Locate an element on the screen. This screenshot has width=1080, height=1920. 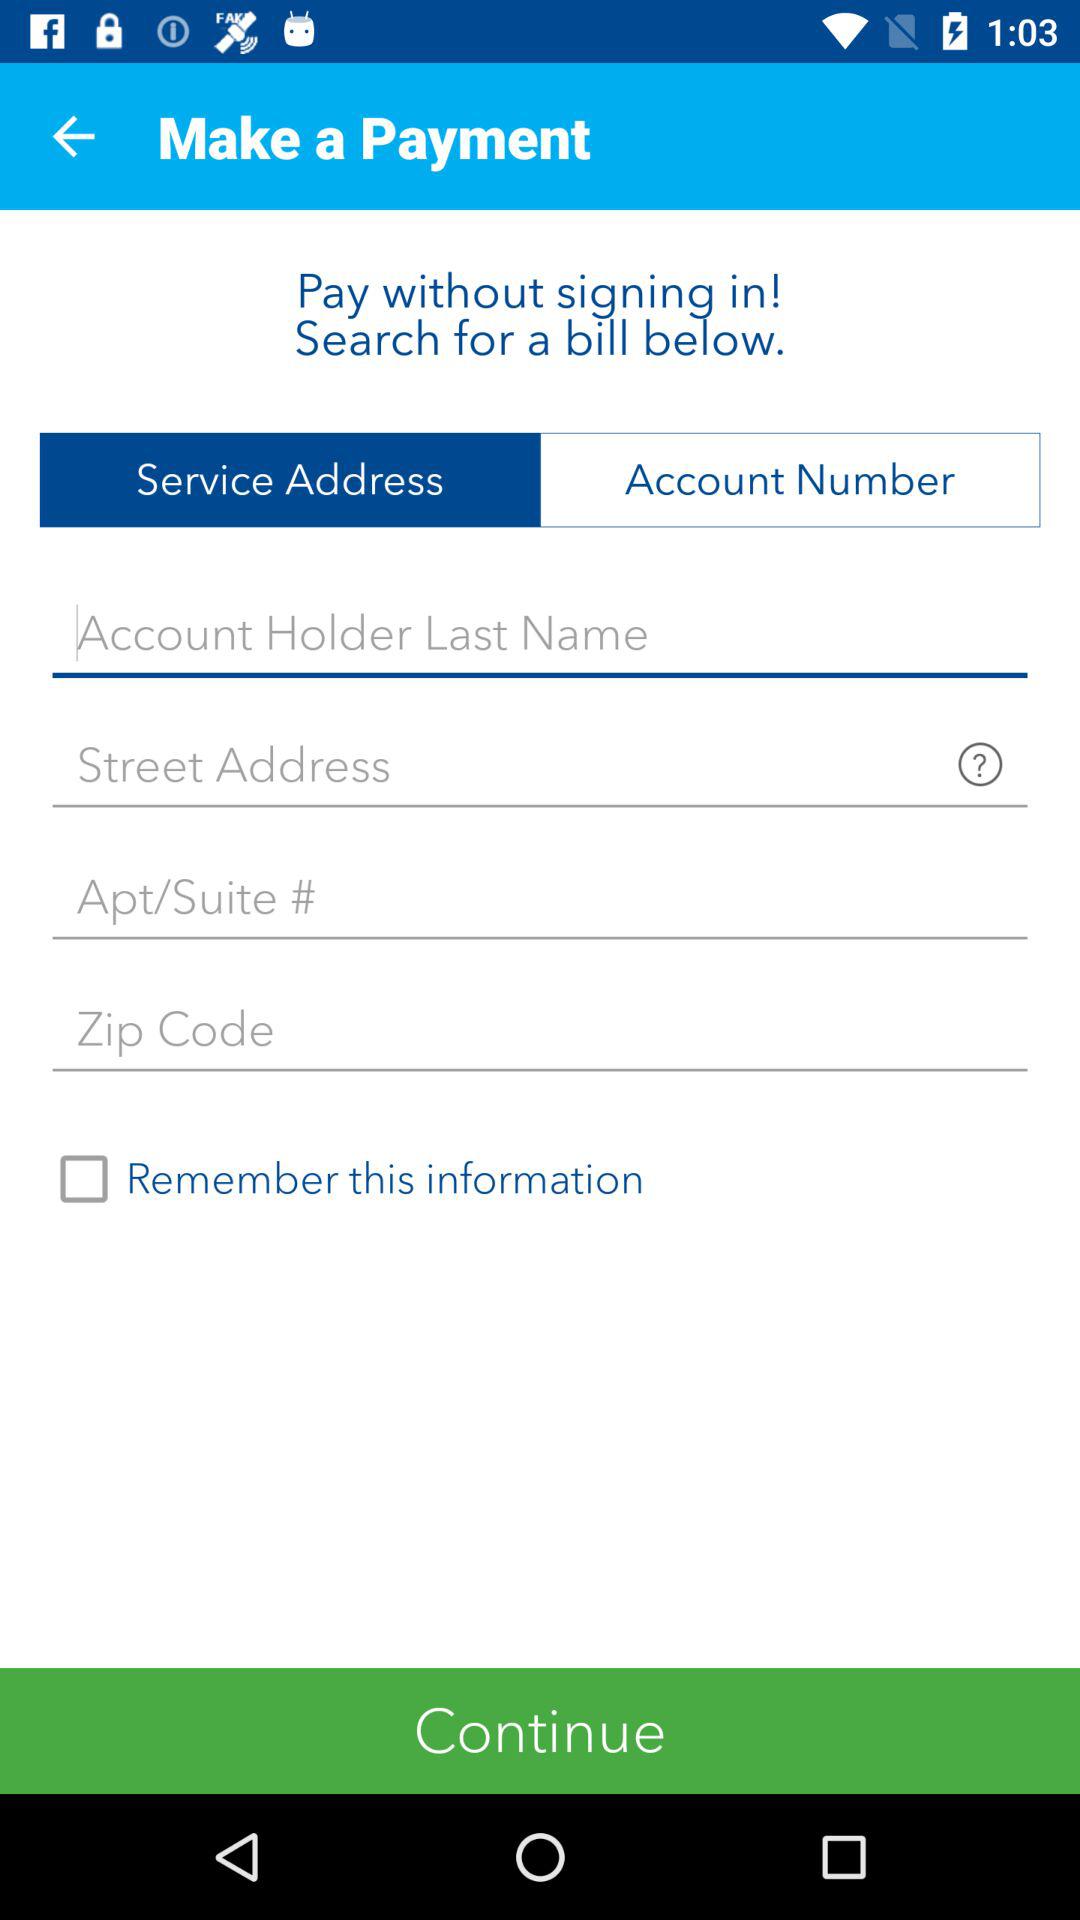
tap icon next to the account number icon is located at coordinates (290, 480).